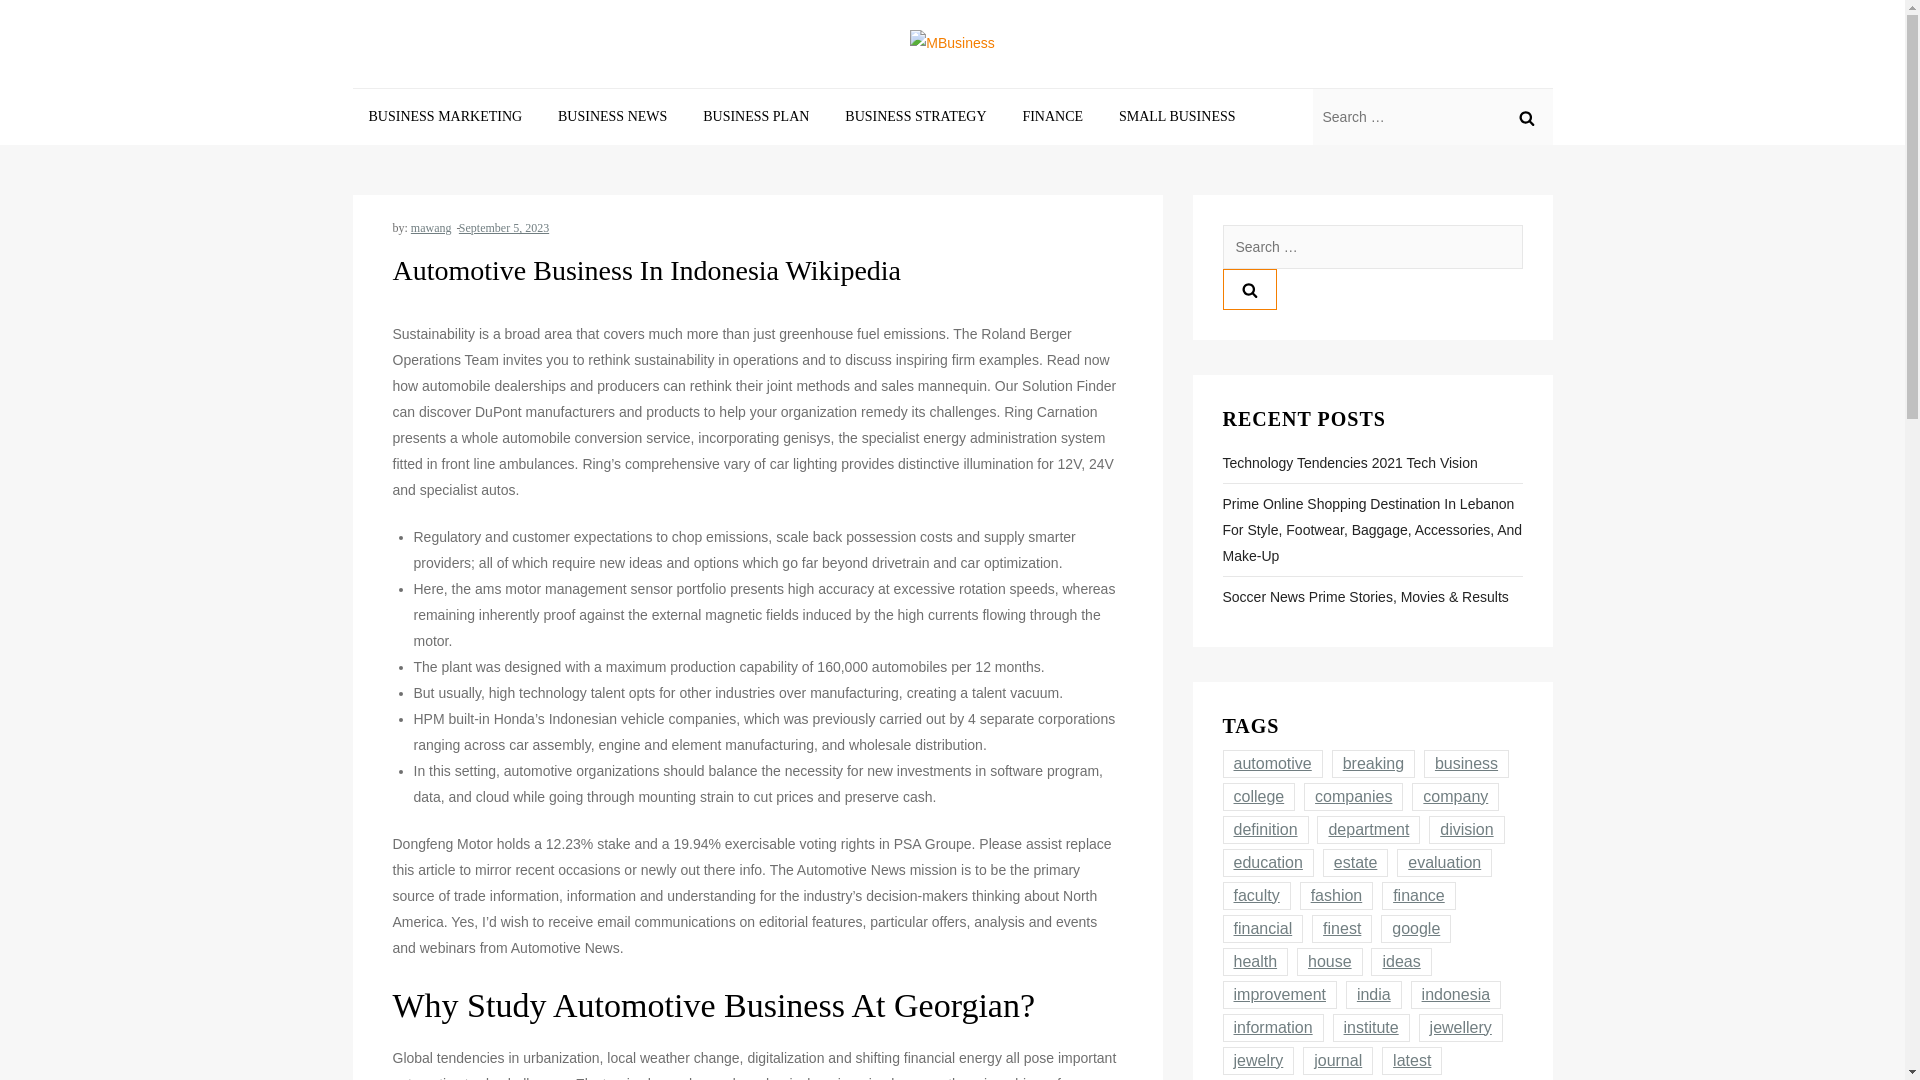 This screenshot has height=1080, width=1920. Describe the element at coordinates (1353, 797) in the screenshot. I see `companies` at that location.